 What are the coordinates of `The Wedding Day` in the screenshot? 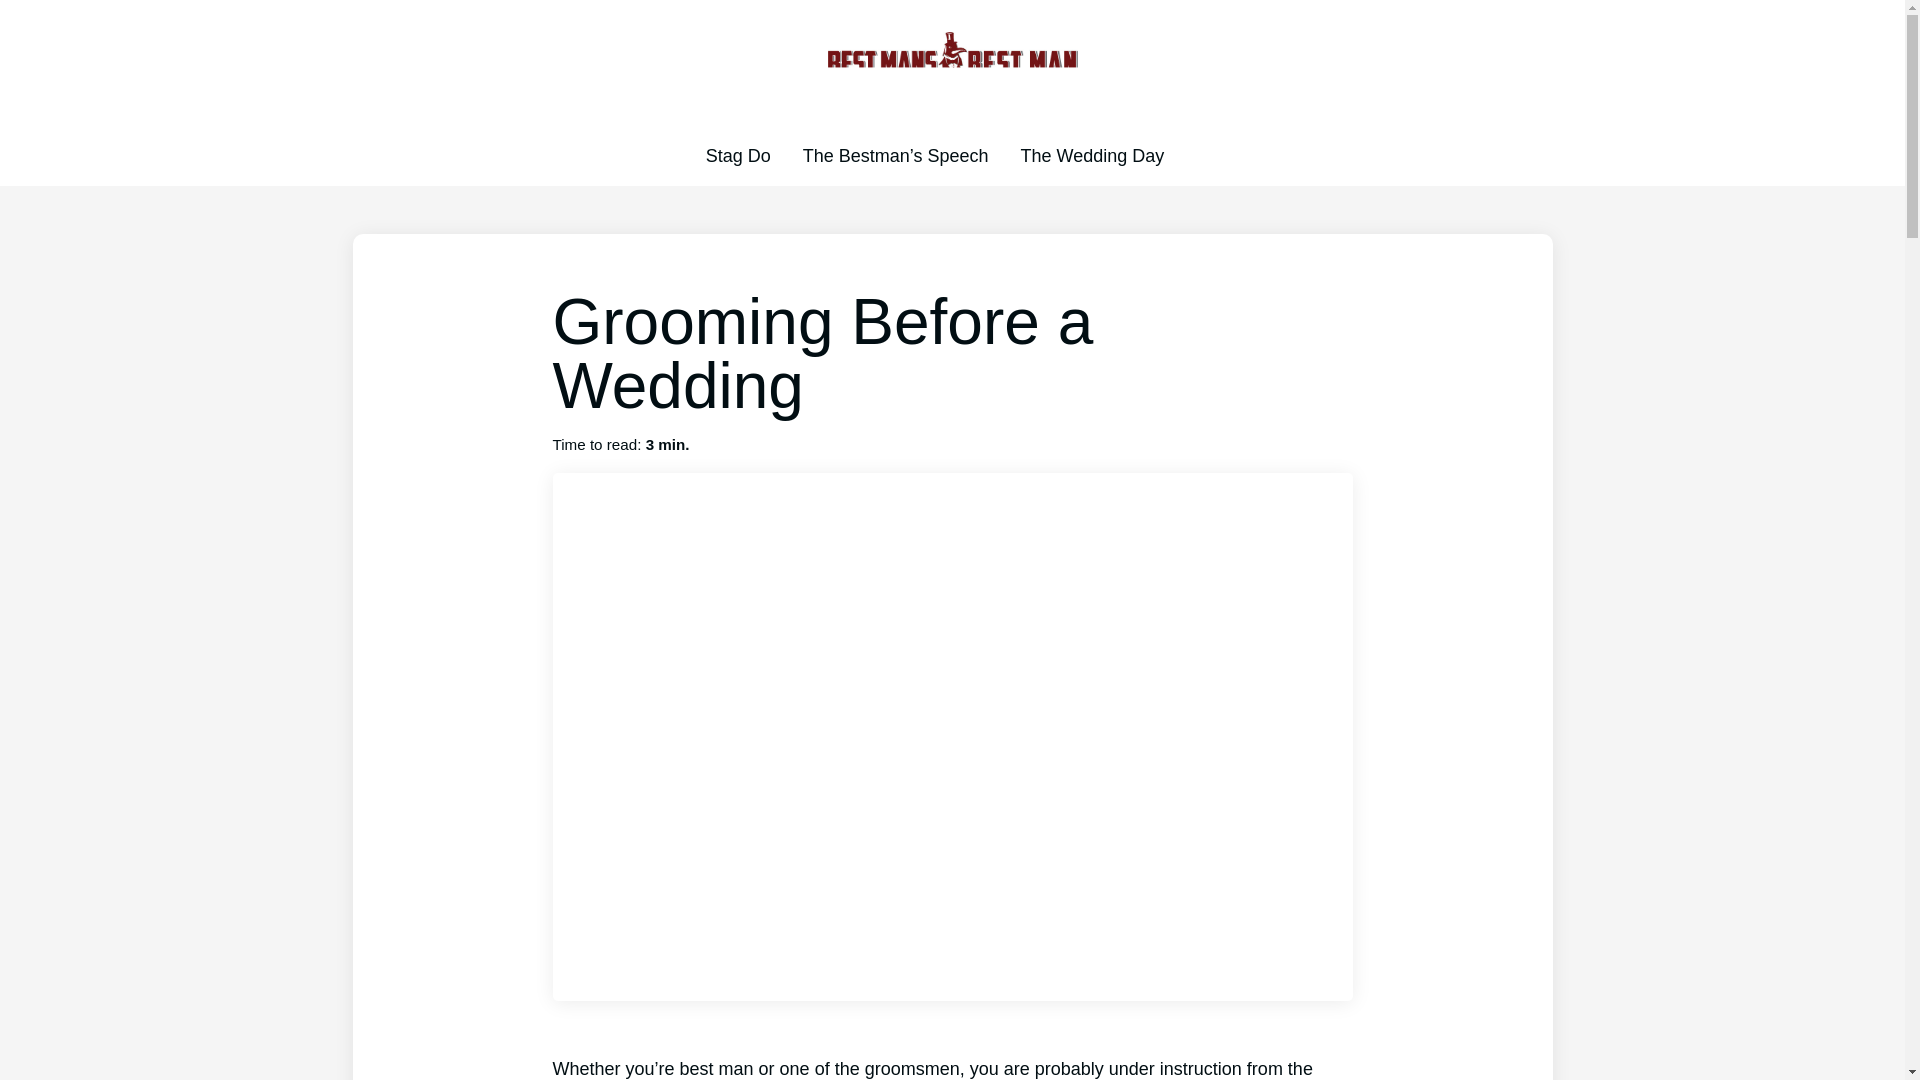 It's located at (1093, 156).